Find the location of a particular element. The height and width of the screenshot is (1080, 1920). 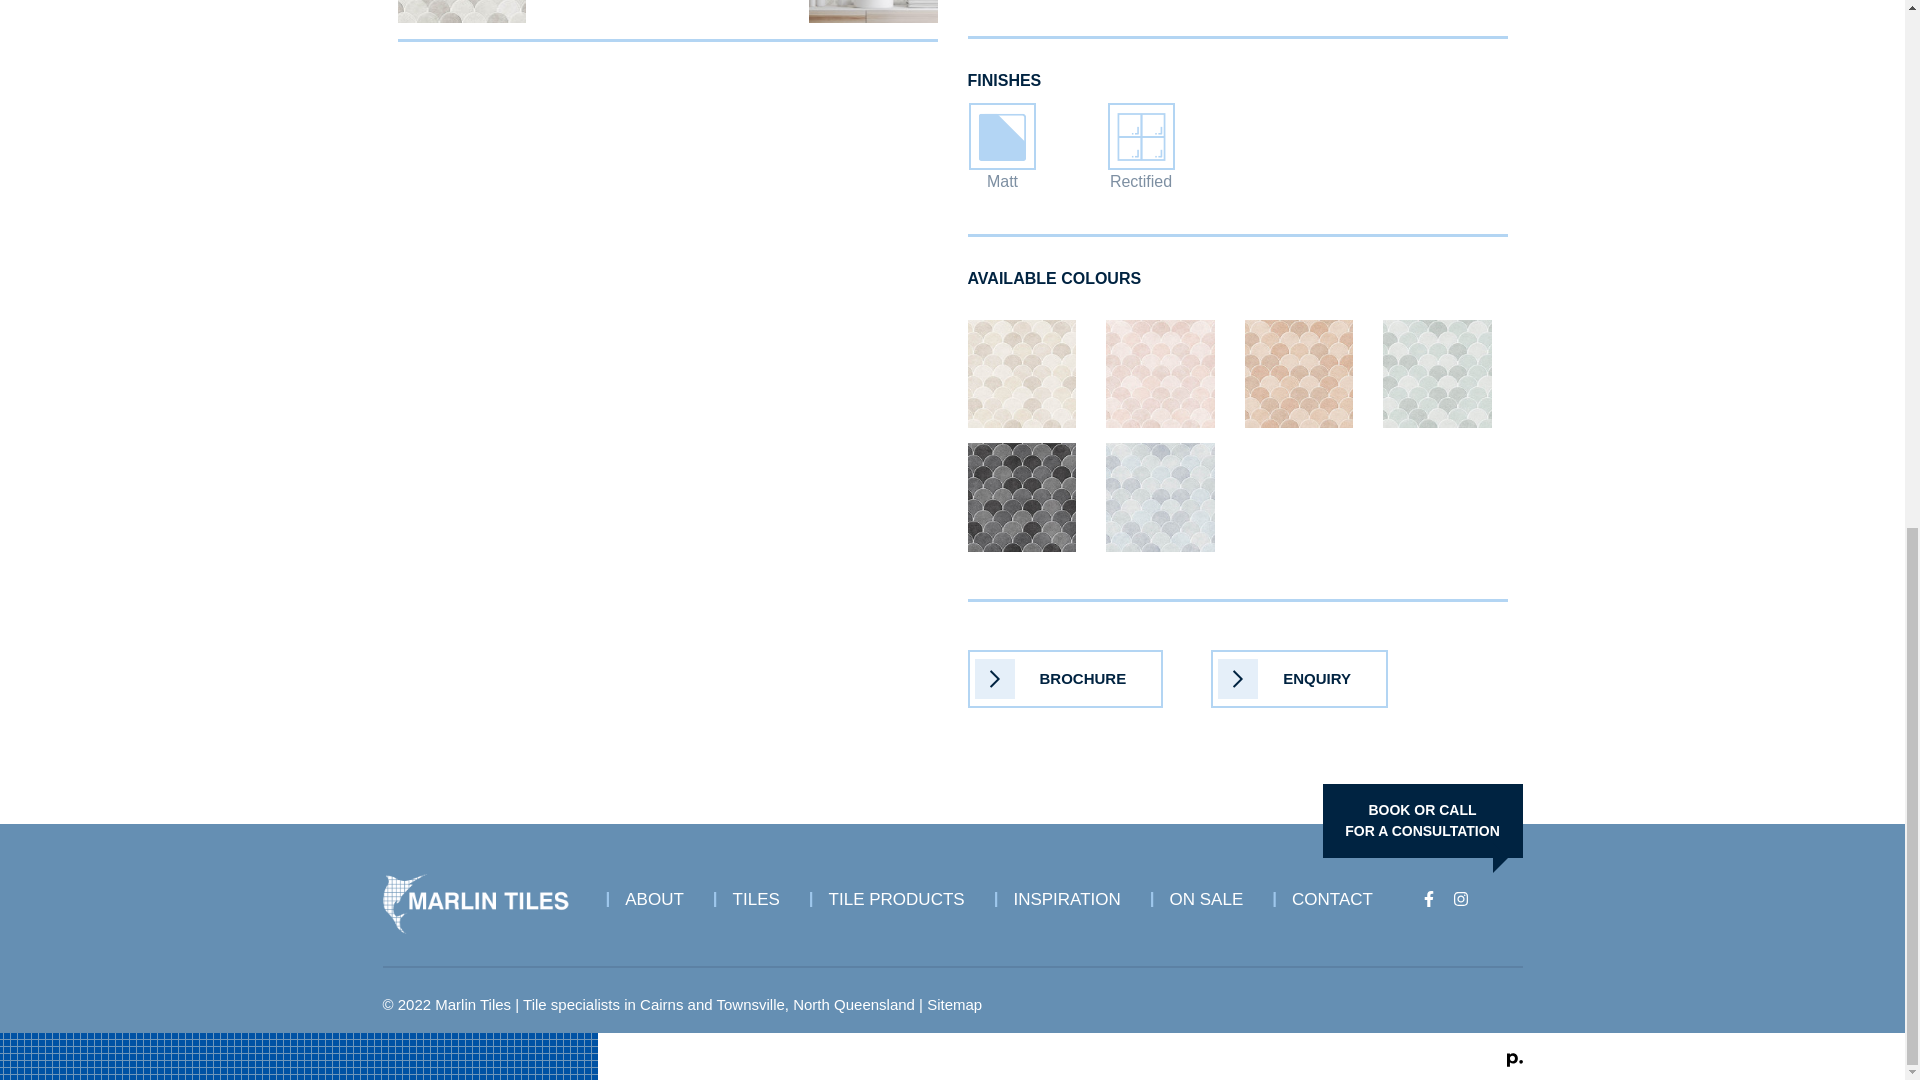

INSPIRATION is located at coordinates (1300, 679).